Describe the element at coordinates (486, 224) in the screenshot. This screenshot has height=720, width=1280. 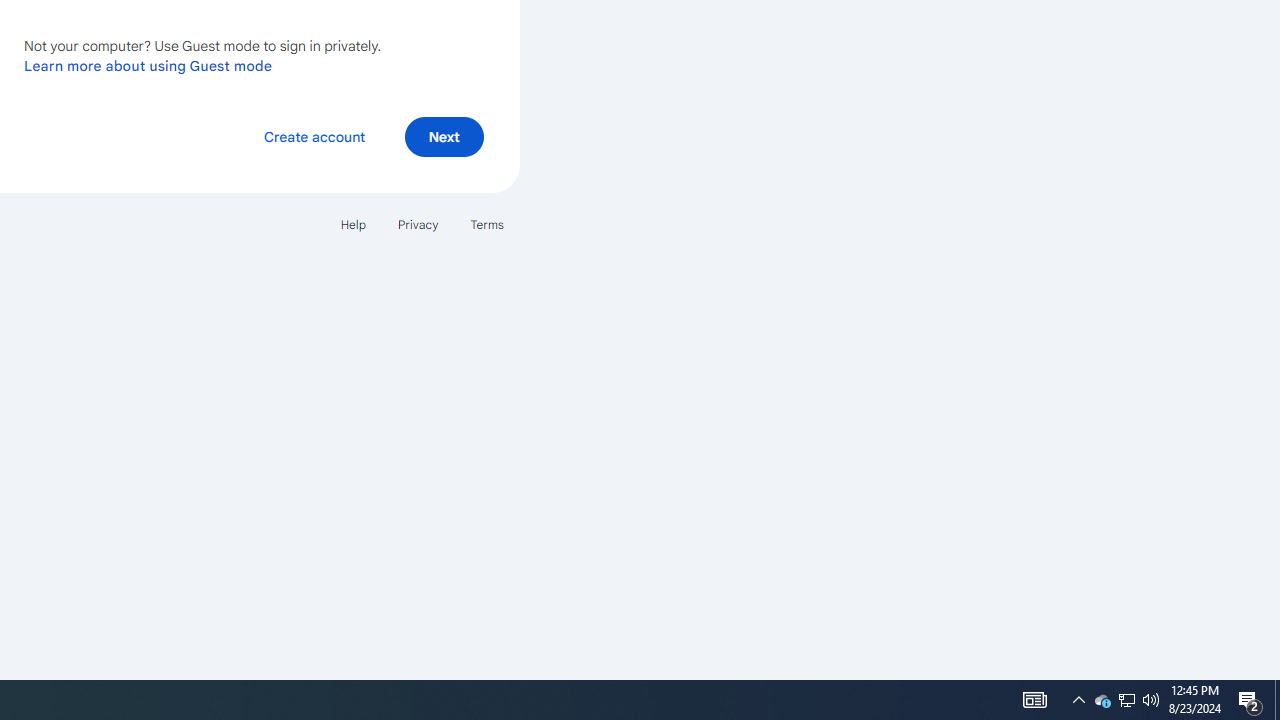
I see `Terms` at that location.